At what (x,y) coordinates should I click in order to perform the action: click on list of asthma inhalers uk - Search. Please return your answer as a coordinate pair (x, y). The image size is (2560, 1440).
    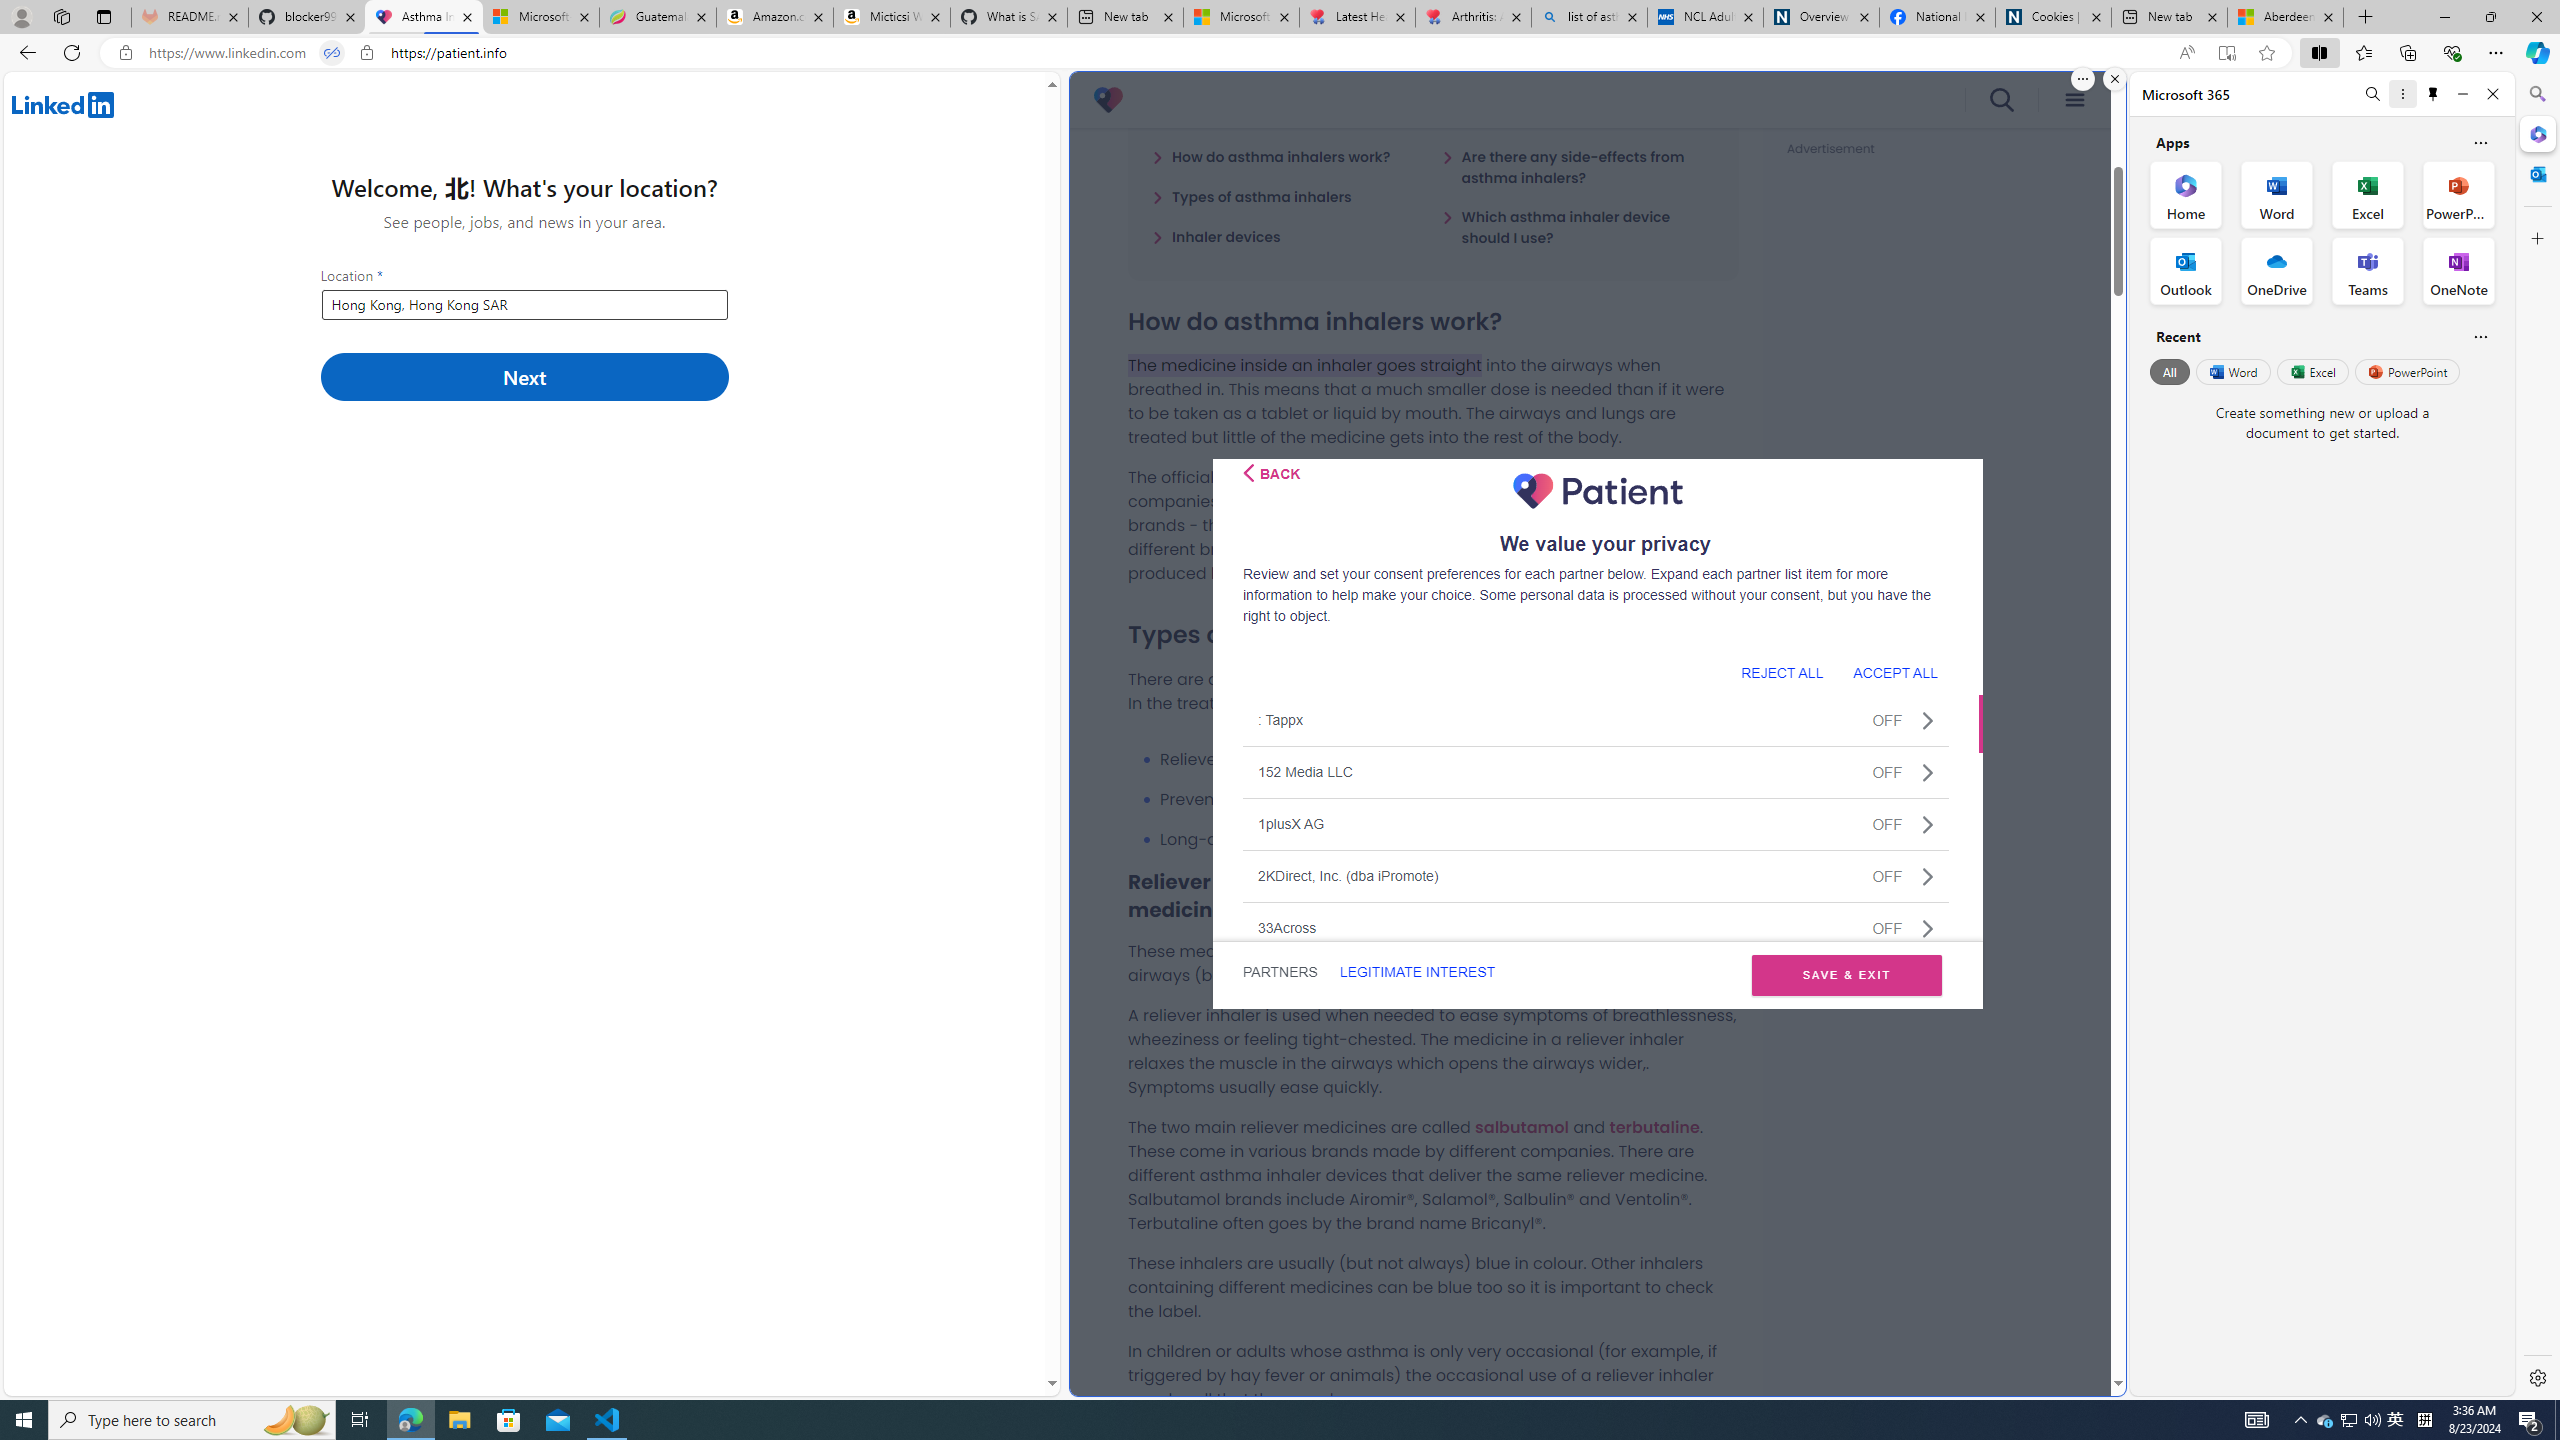
    Looking at the image, I should click on (1590, 17).